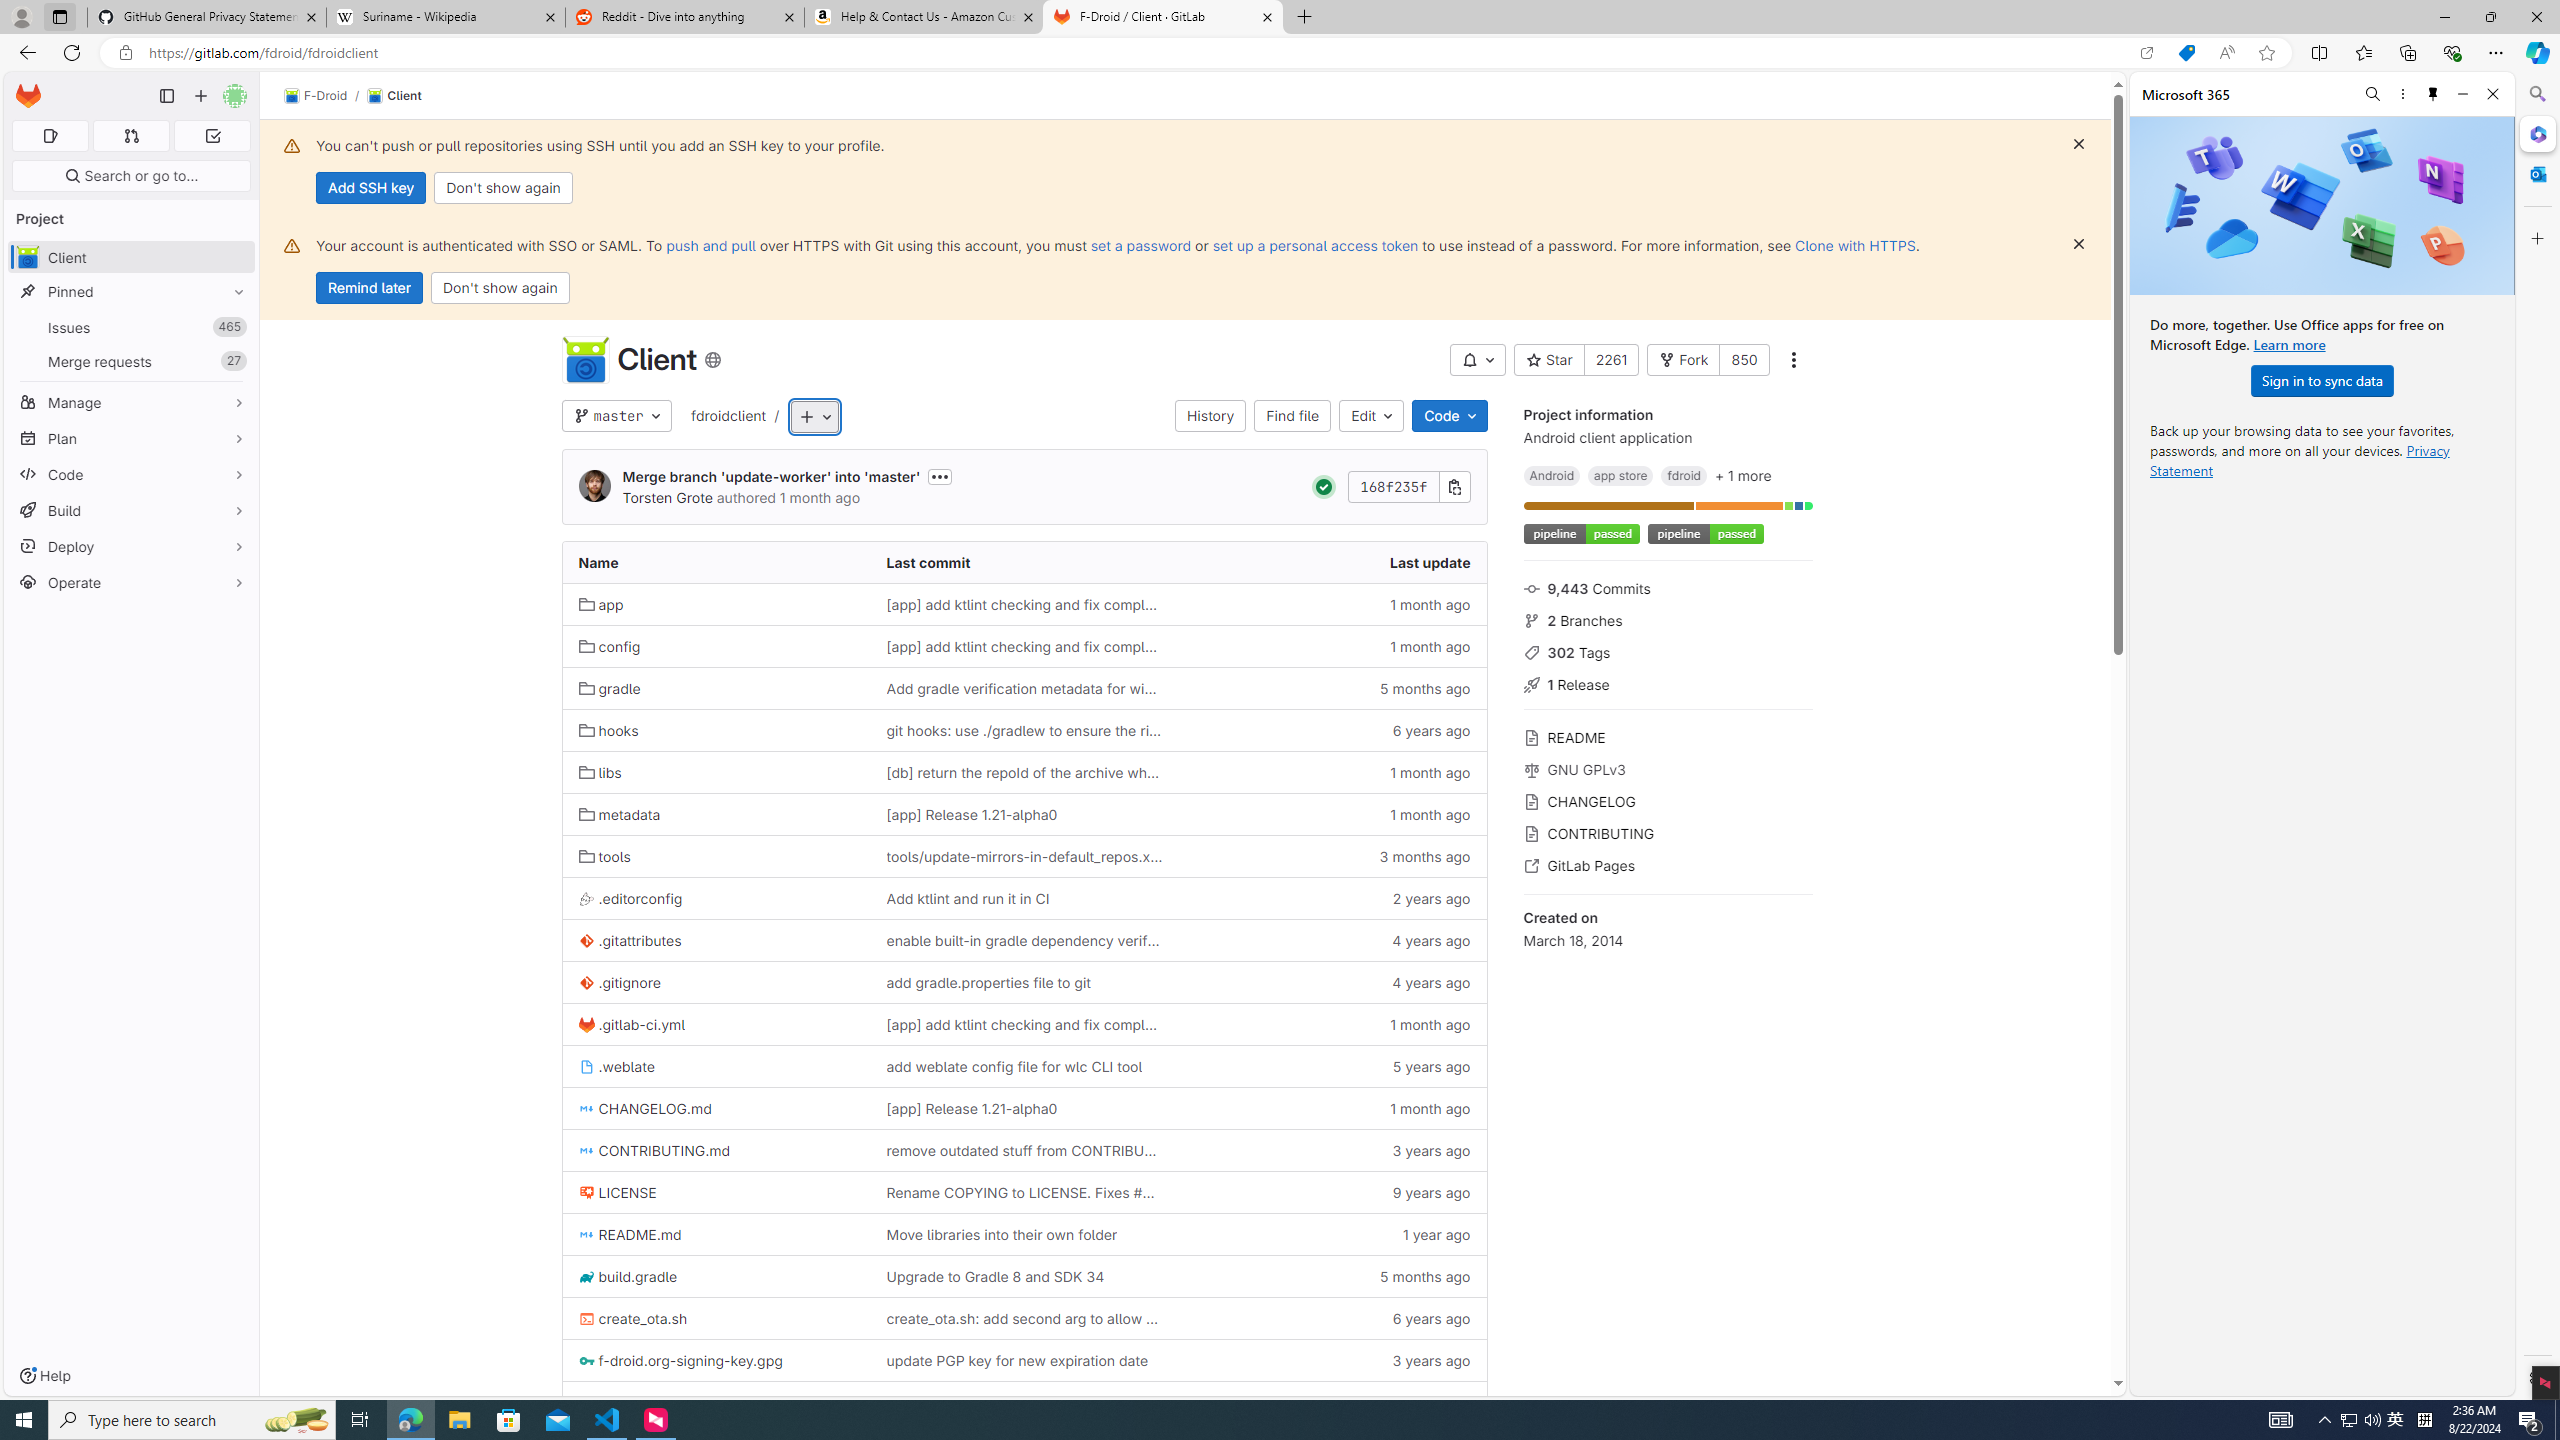 Image resolution: width=2560 pixels, height=1440 pixels. I want to click on .gitlab-ci.yml, so click(632, 1024).